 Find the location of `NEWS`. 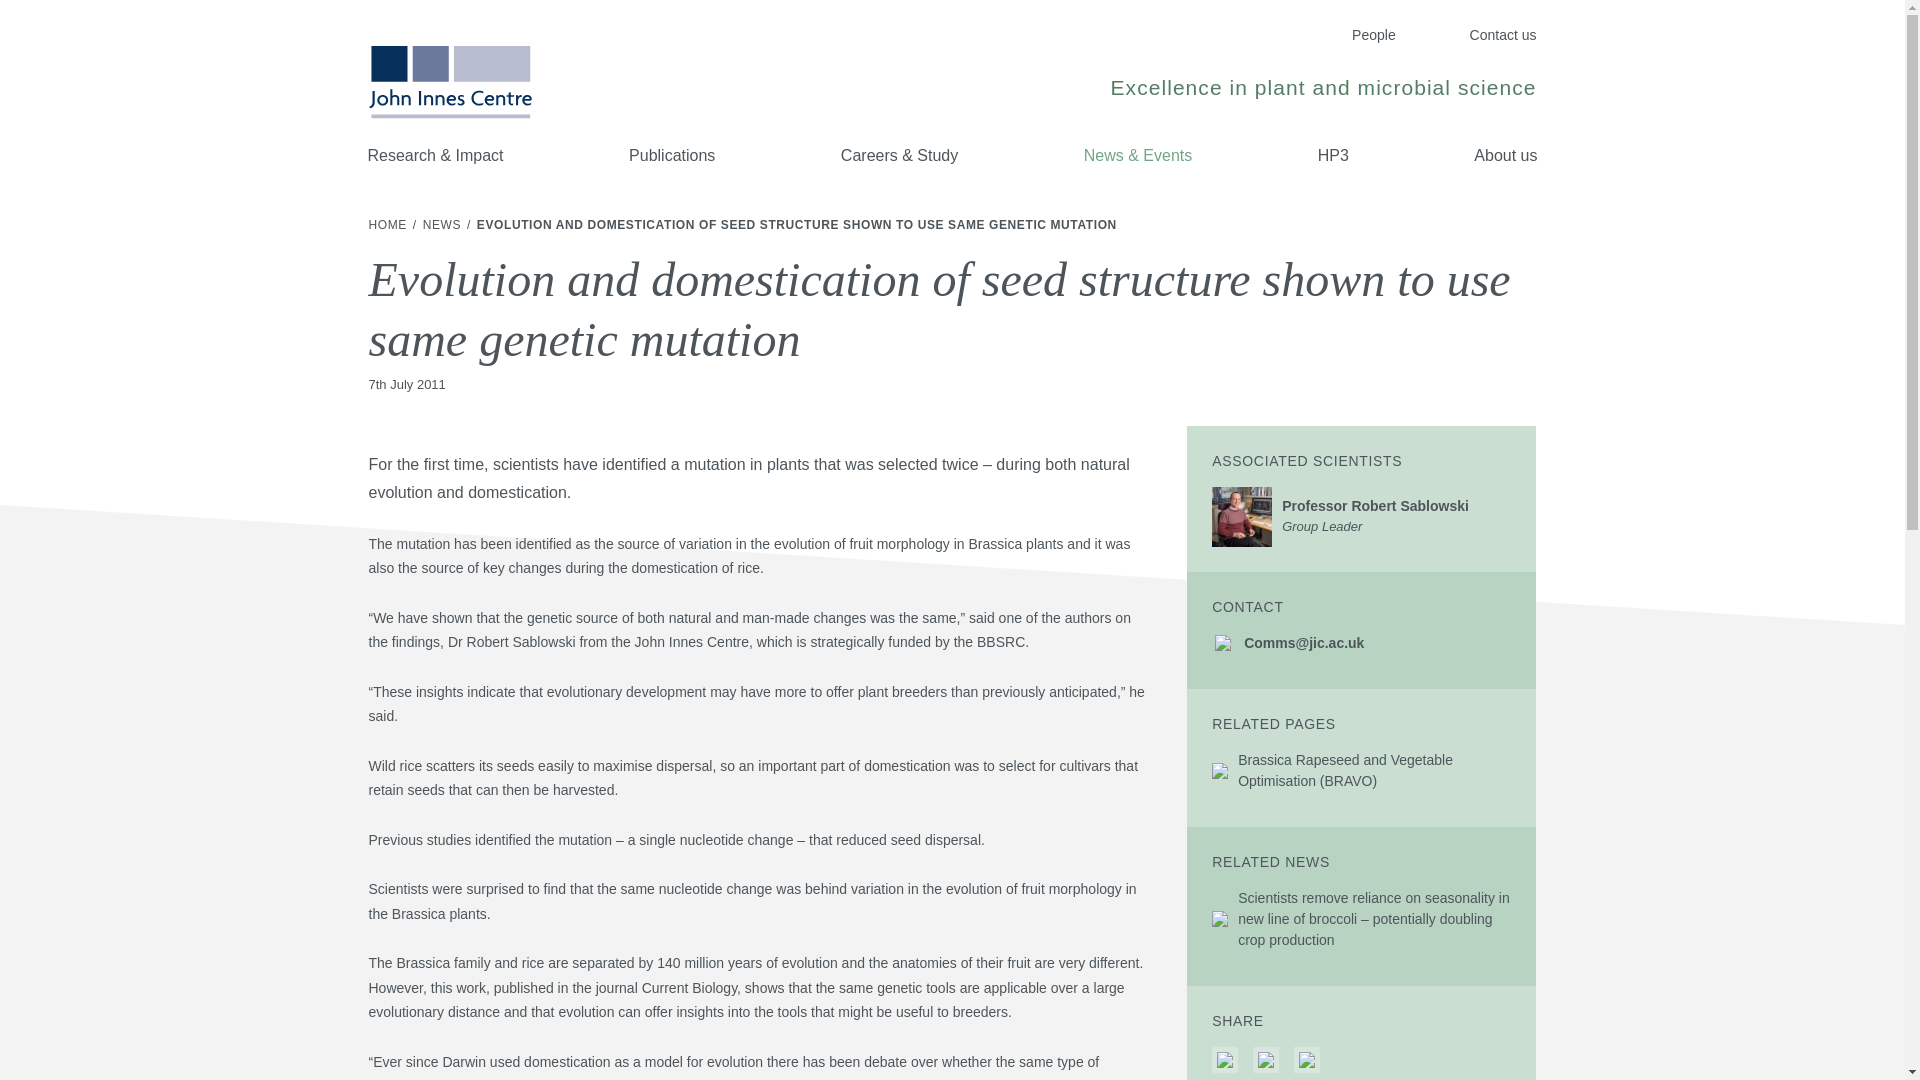

NEWS is located at coordinates (443, 225).